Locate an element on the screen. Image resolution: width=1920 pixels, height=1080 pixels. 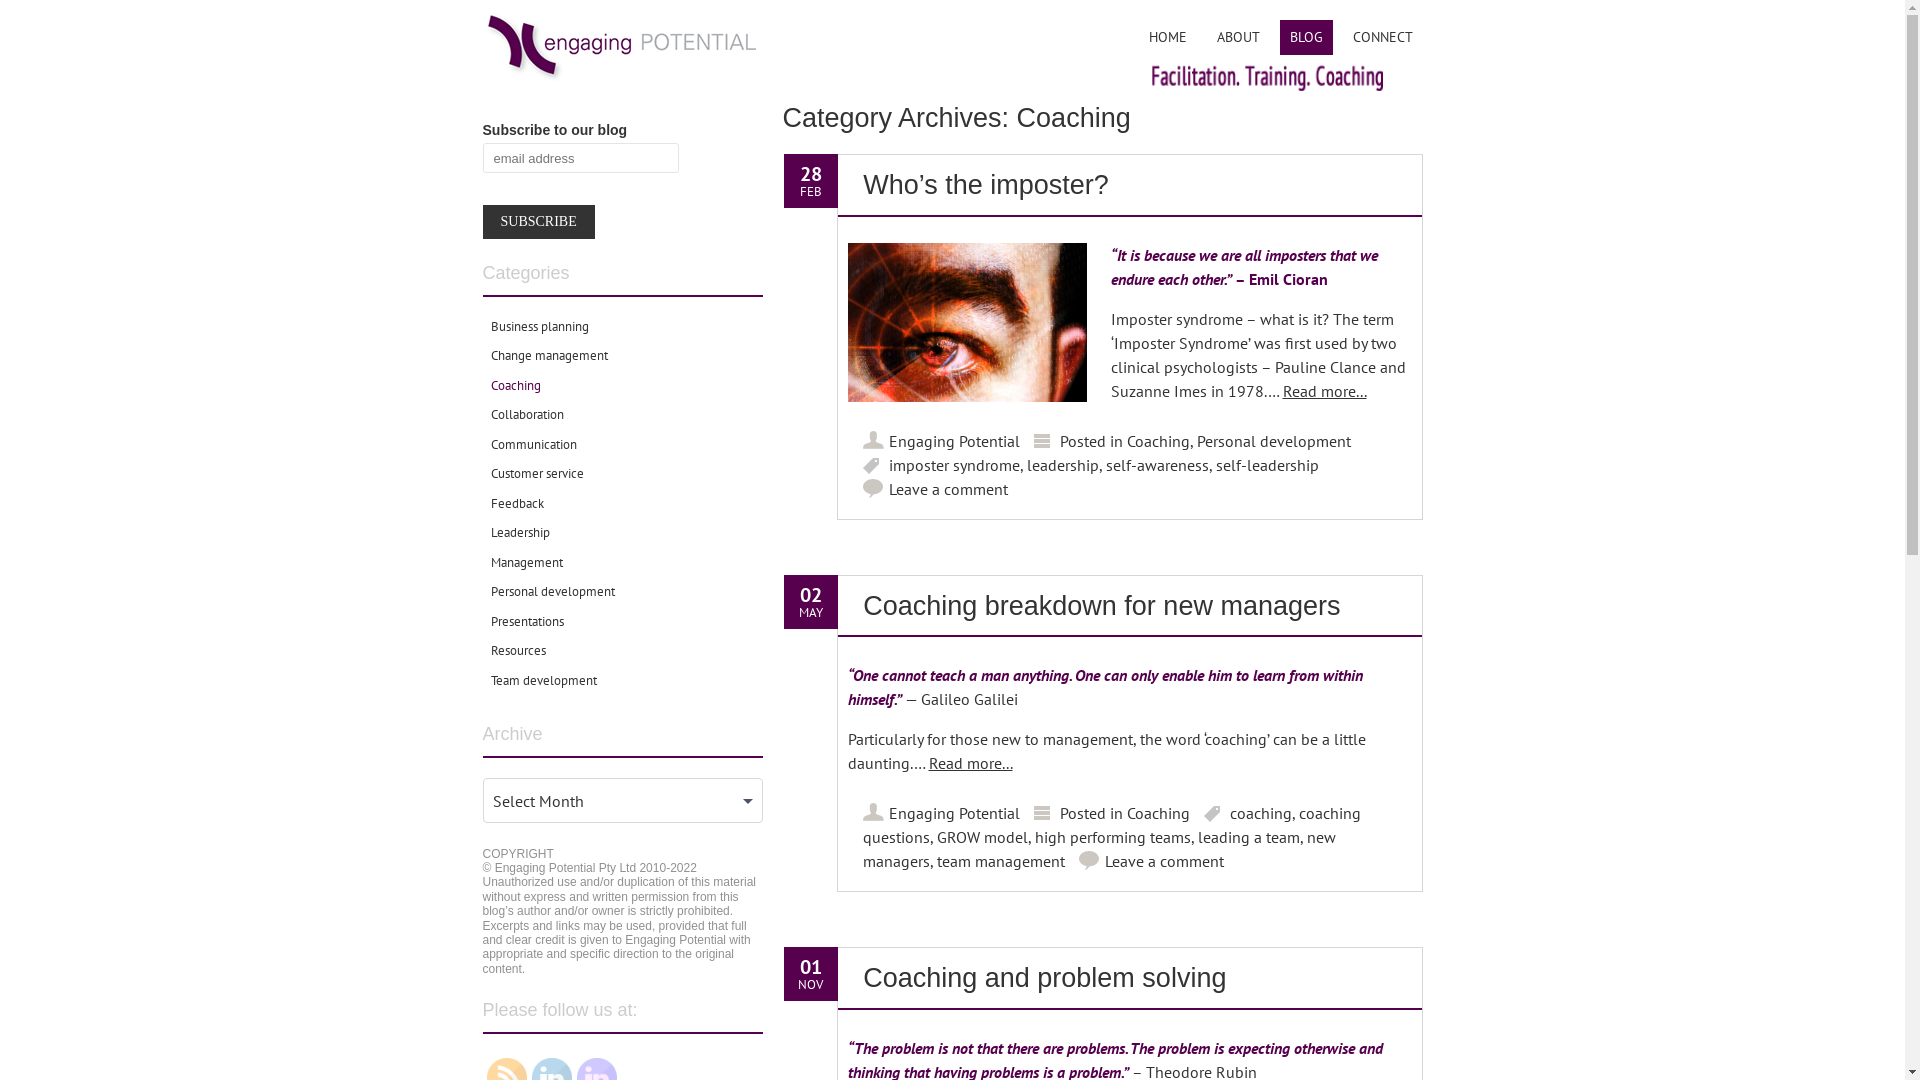
Business planning is located at coordinates (538, 327).